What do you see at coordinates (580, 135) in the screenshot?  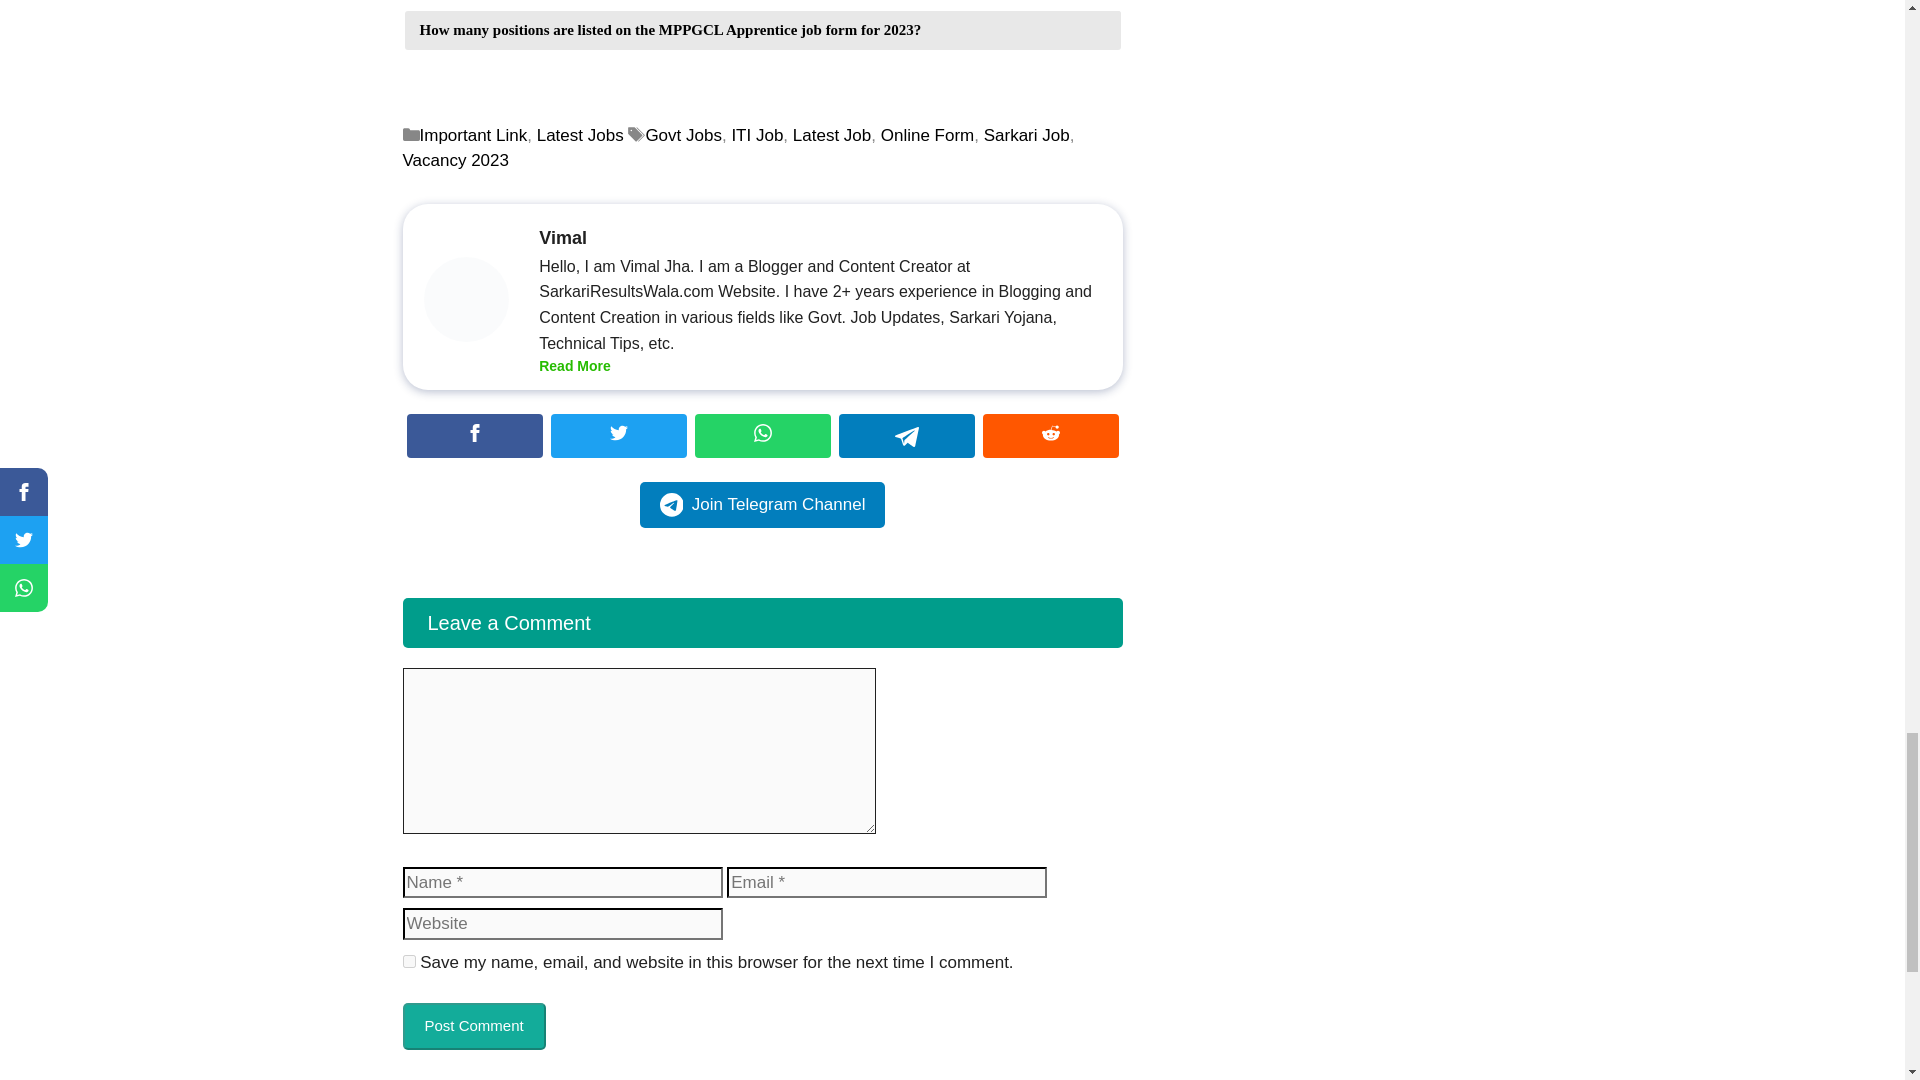 I see `Latest Jobs` at bounding box center [580, 135].